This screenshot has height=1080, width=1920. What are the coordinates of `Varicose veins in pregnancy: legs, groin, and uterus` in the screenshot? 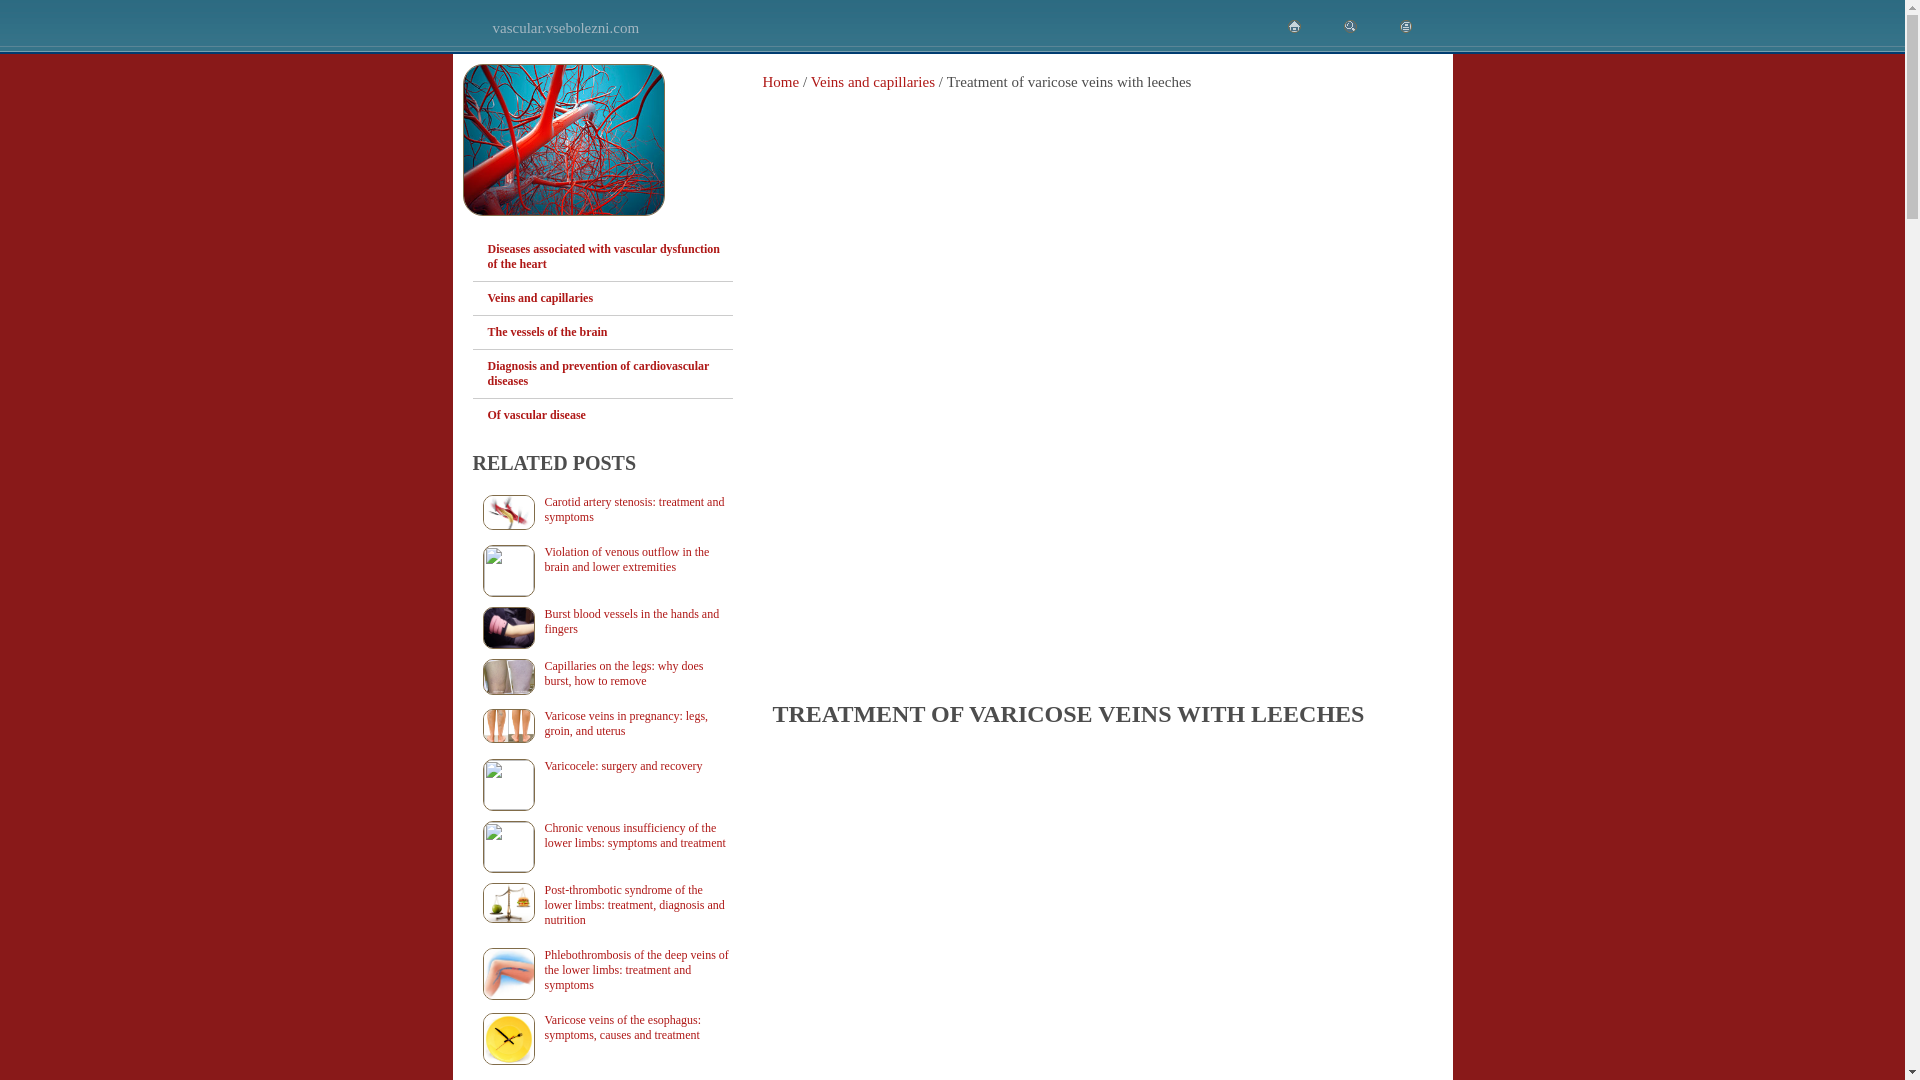 It's located at (602, 723).